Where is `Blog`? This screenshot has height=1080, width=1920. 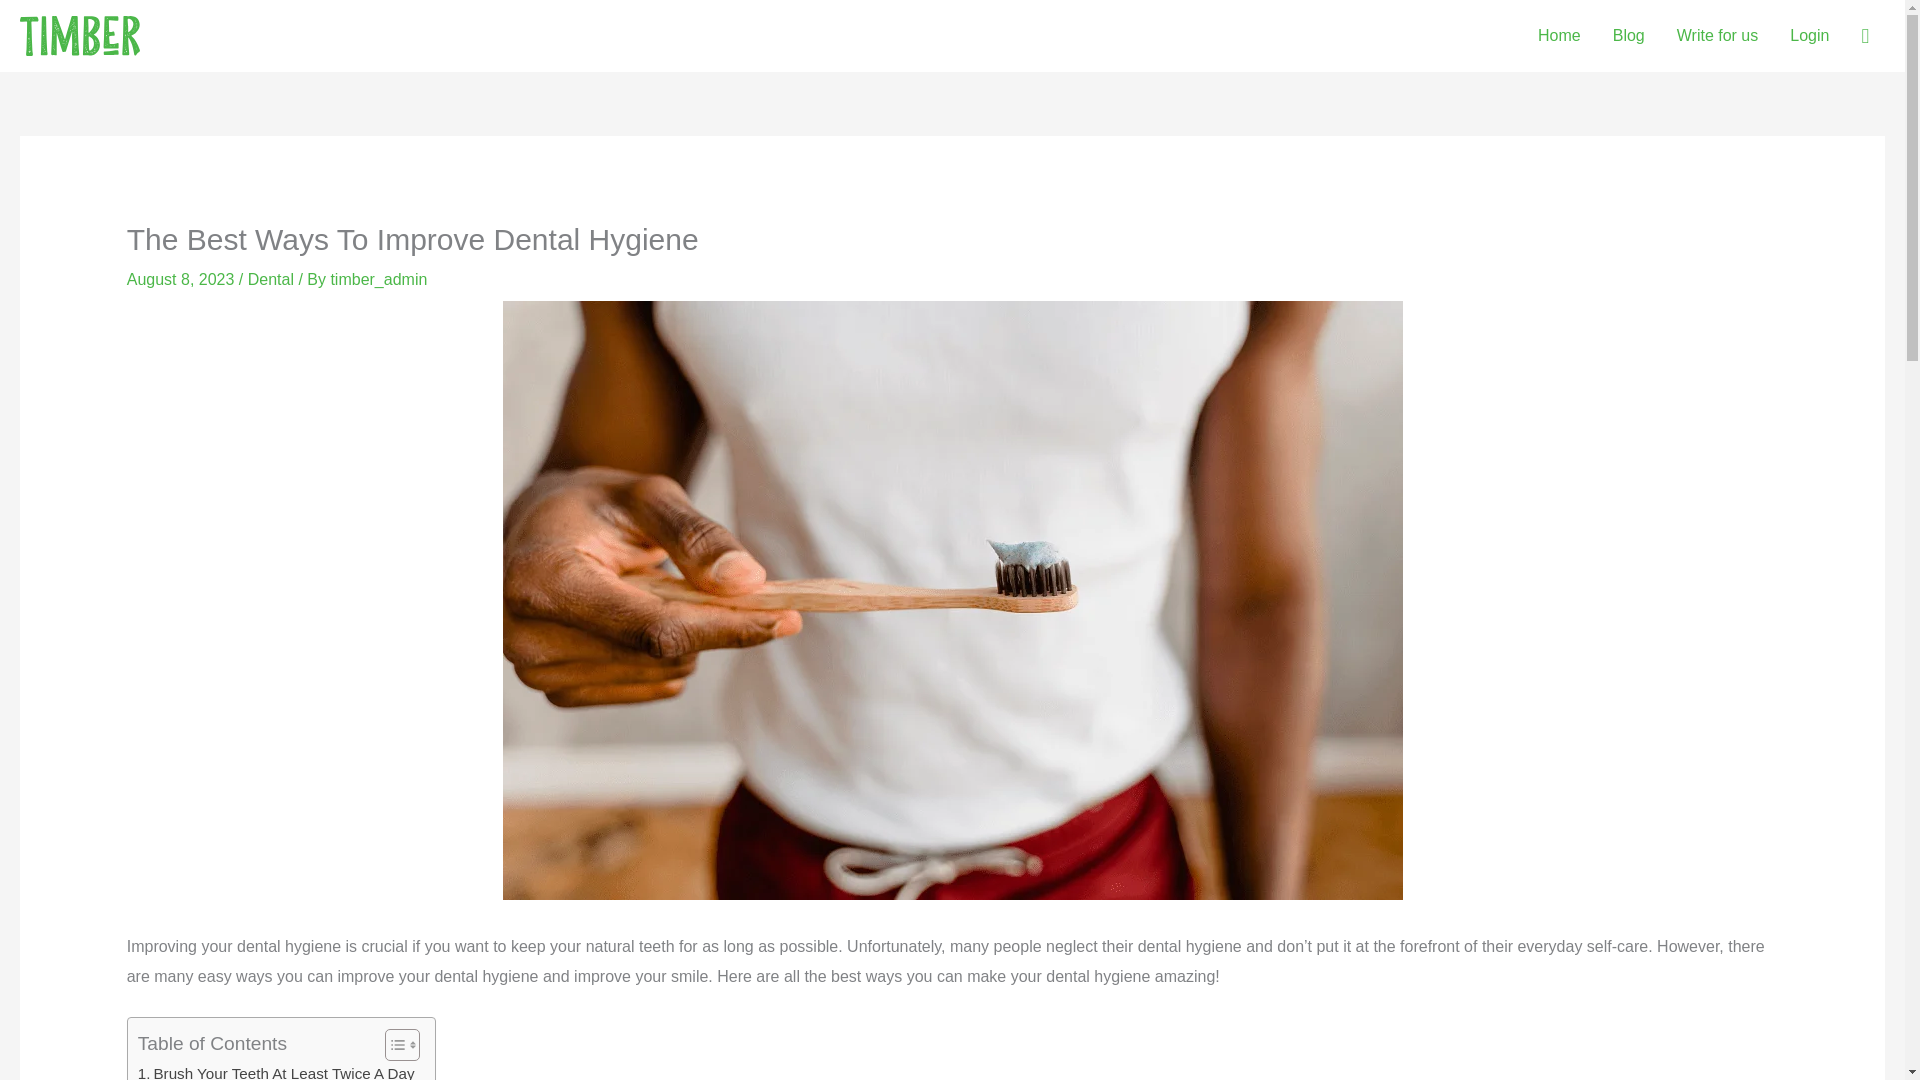 Blog is located at coordinates (1628, 36).